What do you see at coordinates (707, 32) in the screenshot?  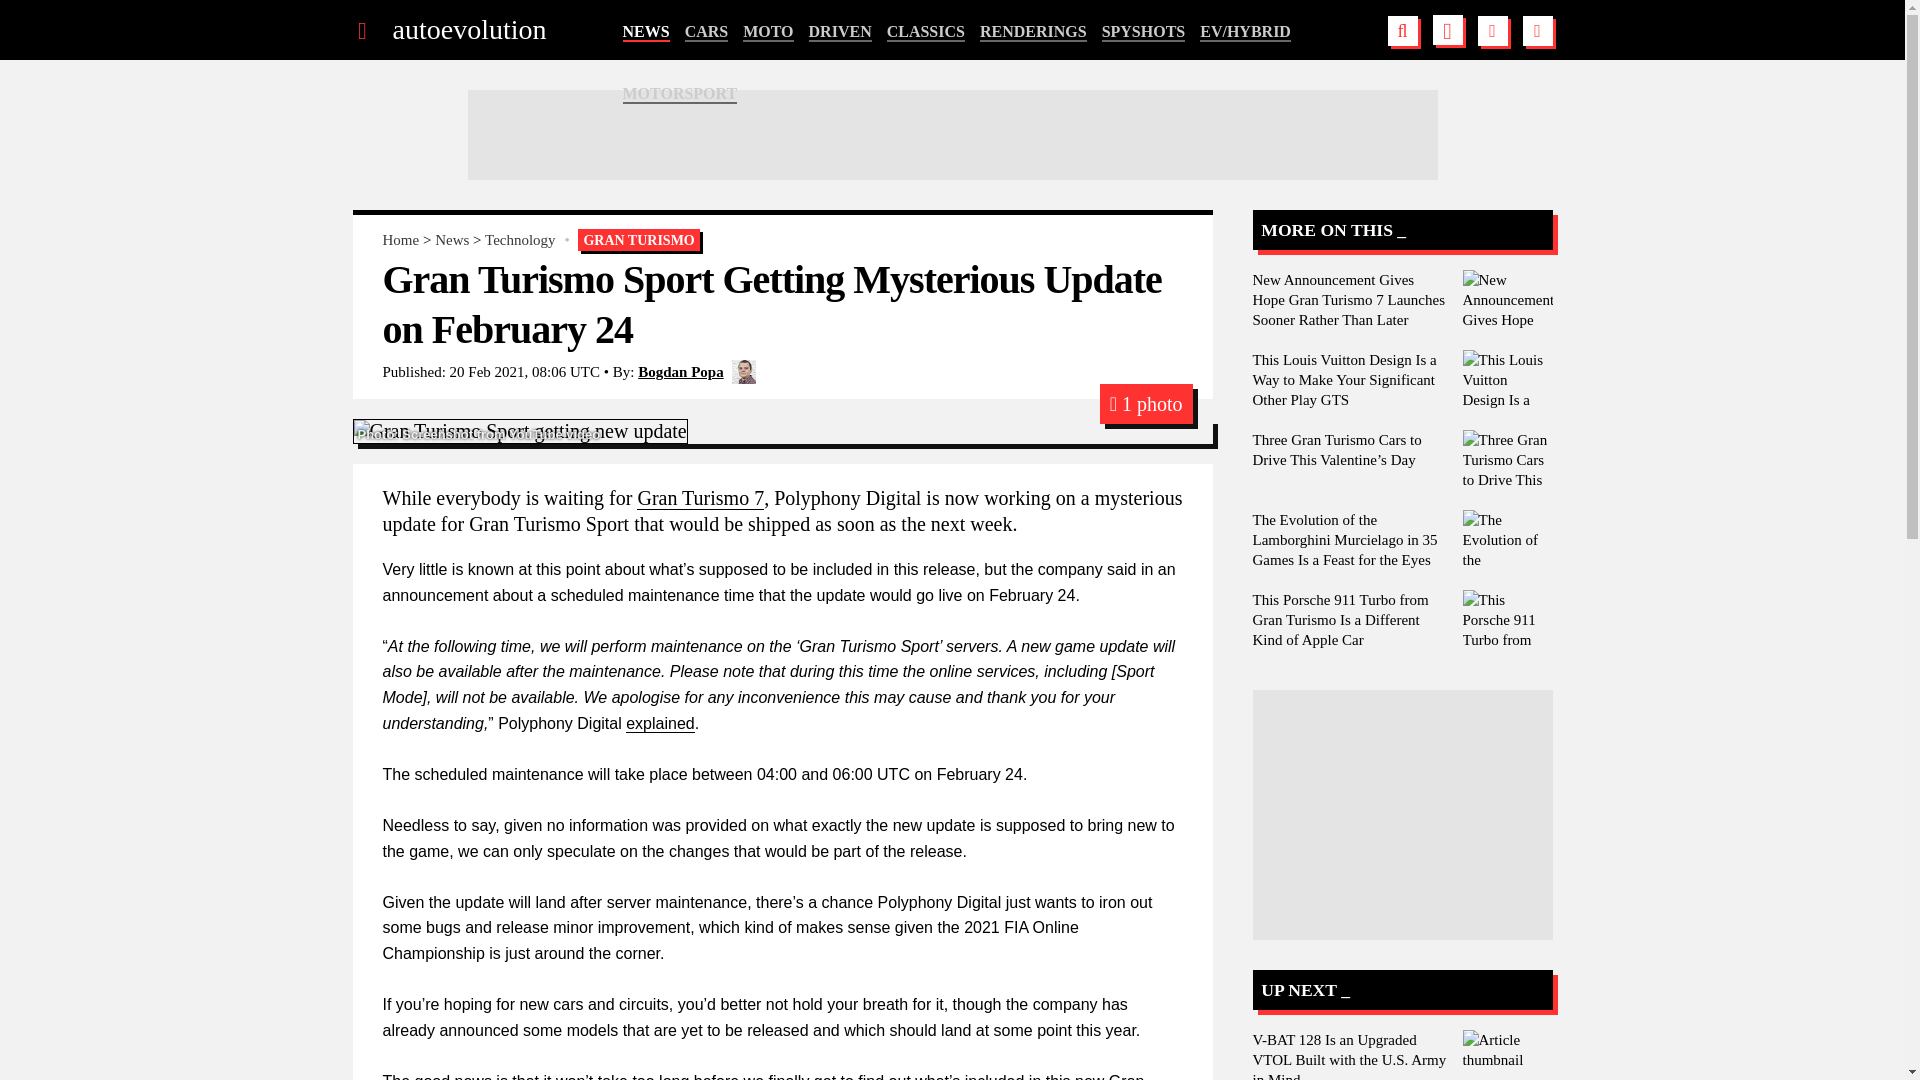 I see `CARS` at bounding box center [707, 32].